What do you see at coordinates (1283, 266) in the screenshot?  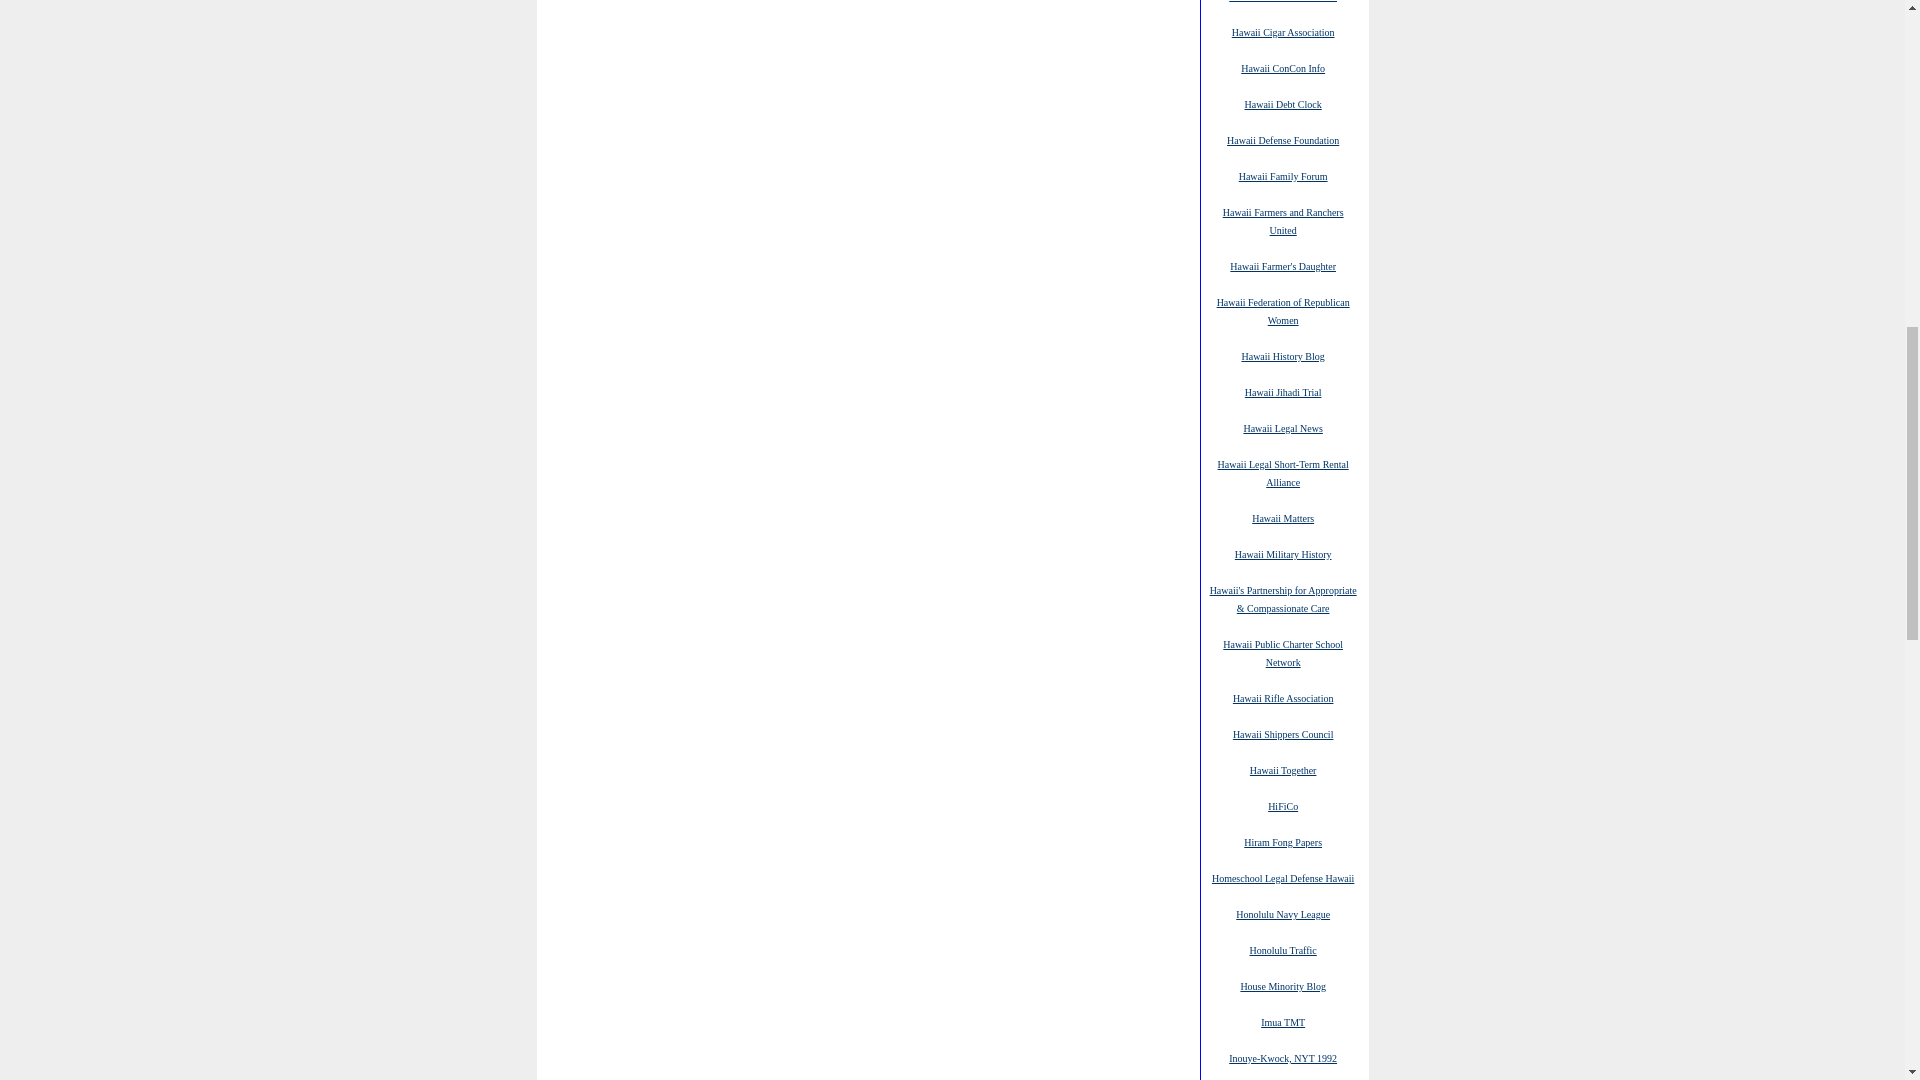 I see `Hawaii Farmer's Daughter` at bounding box center [1283, 266].